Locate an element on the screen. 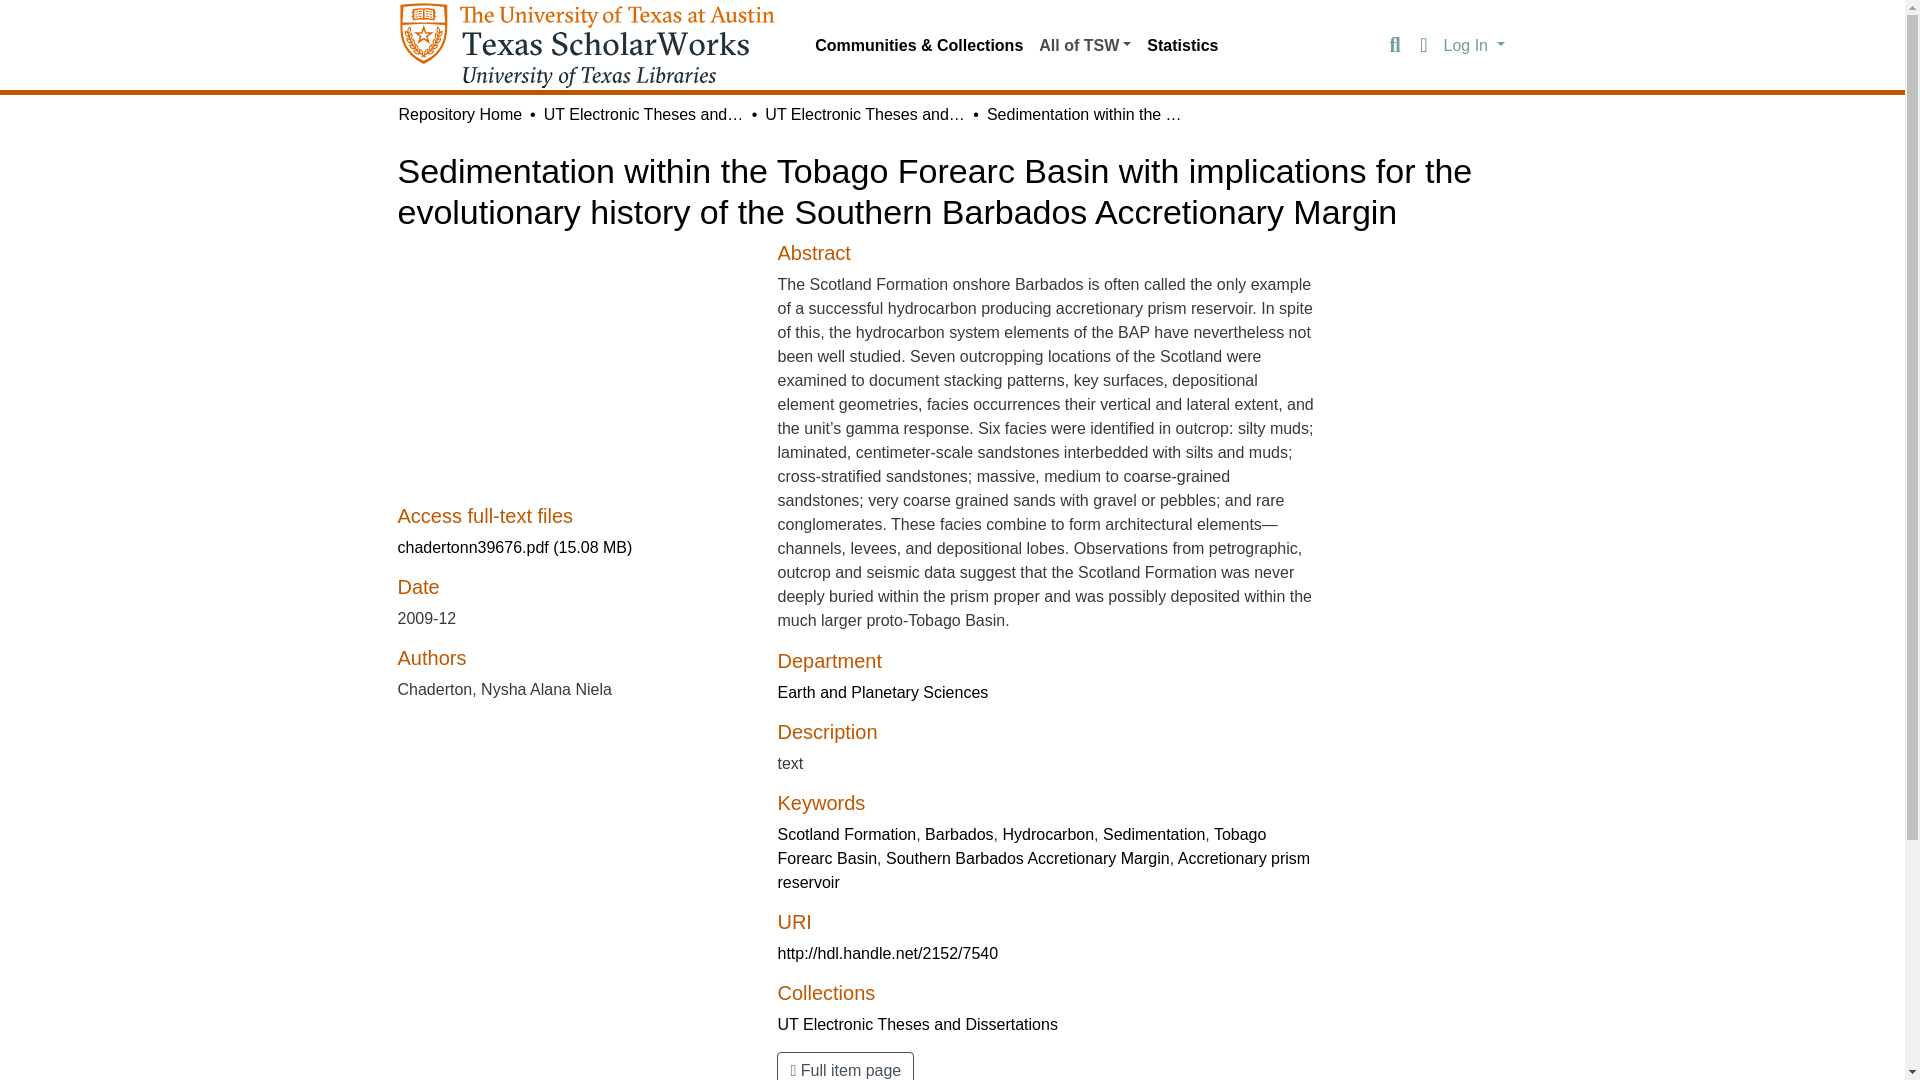 This screenshot has width=1920, height=1080. UT Electronic Theses and Dissertations is located at coordinates (864, 114).